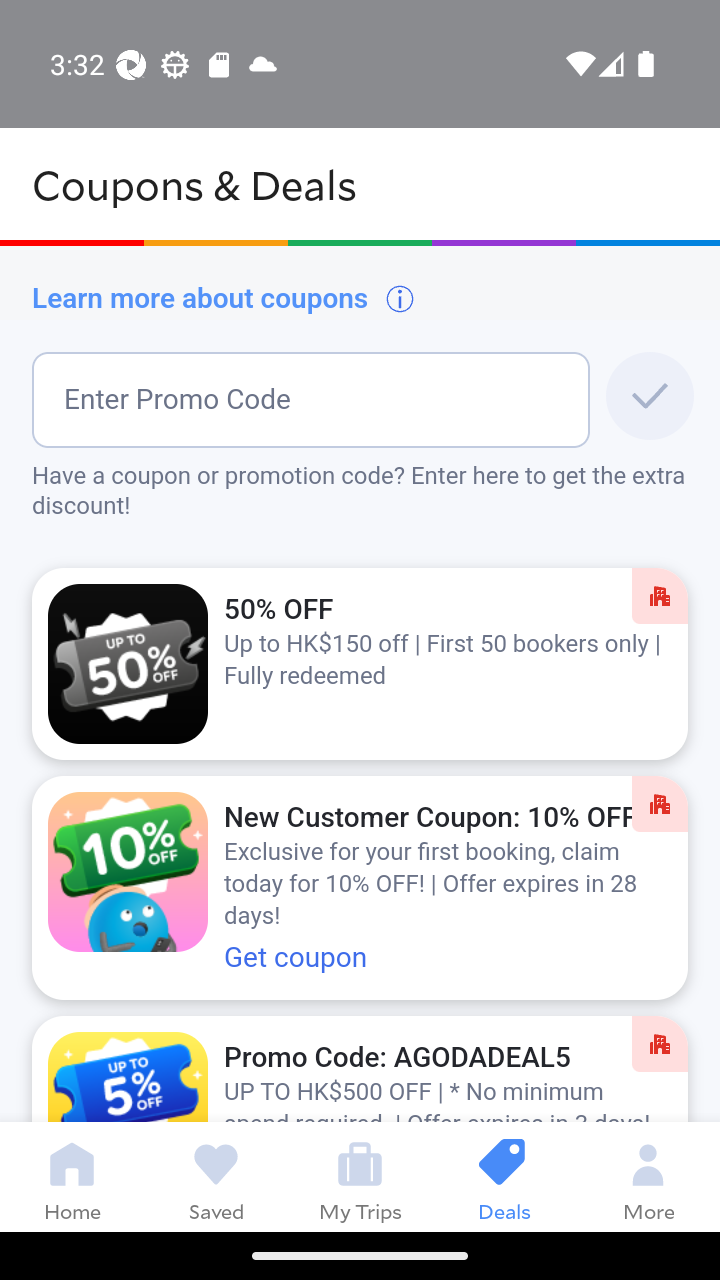  What do you see at coordinates (72, 1176) in the screenshot?
I see `Home` at bounding box center [72, 1176].